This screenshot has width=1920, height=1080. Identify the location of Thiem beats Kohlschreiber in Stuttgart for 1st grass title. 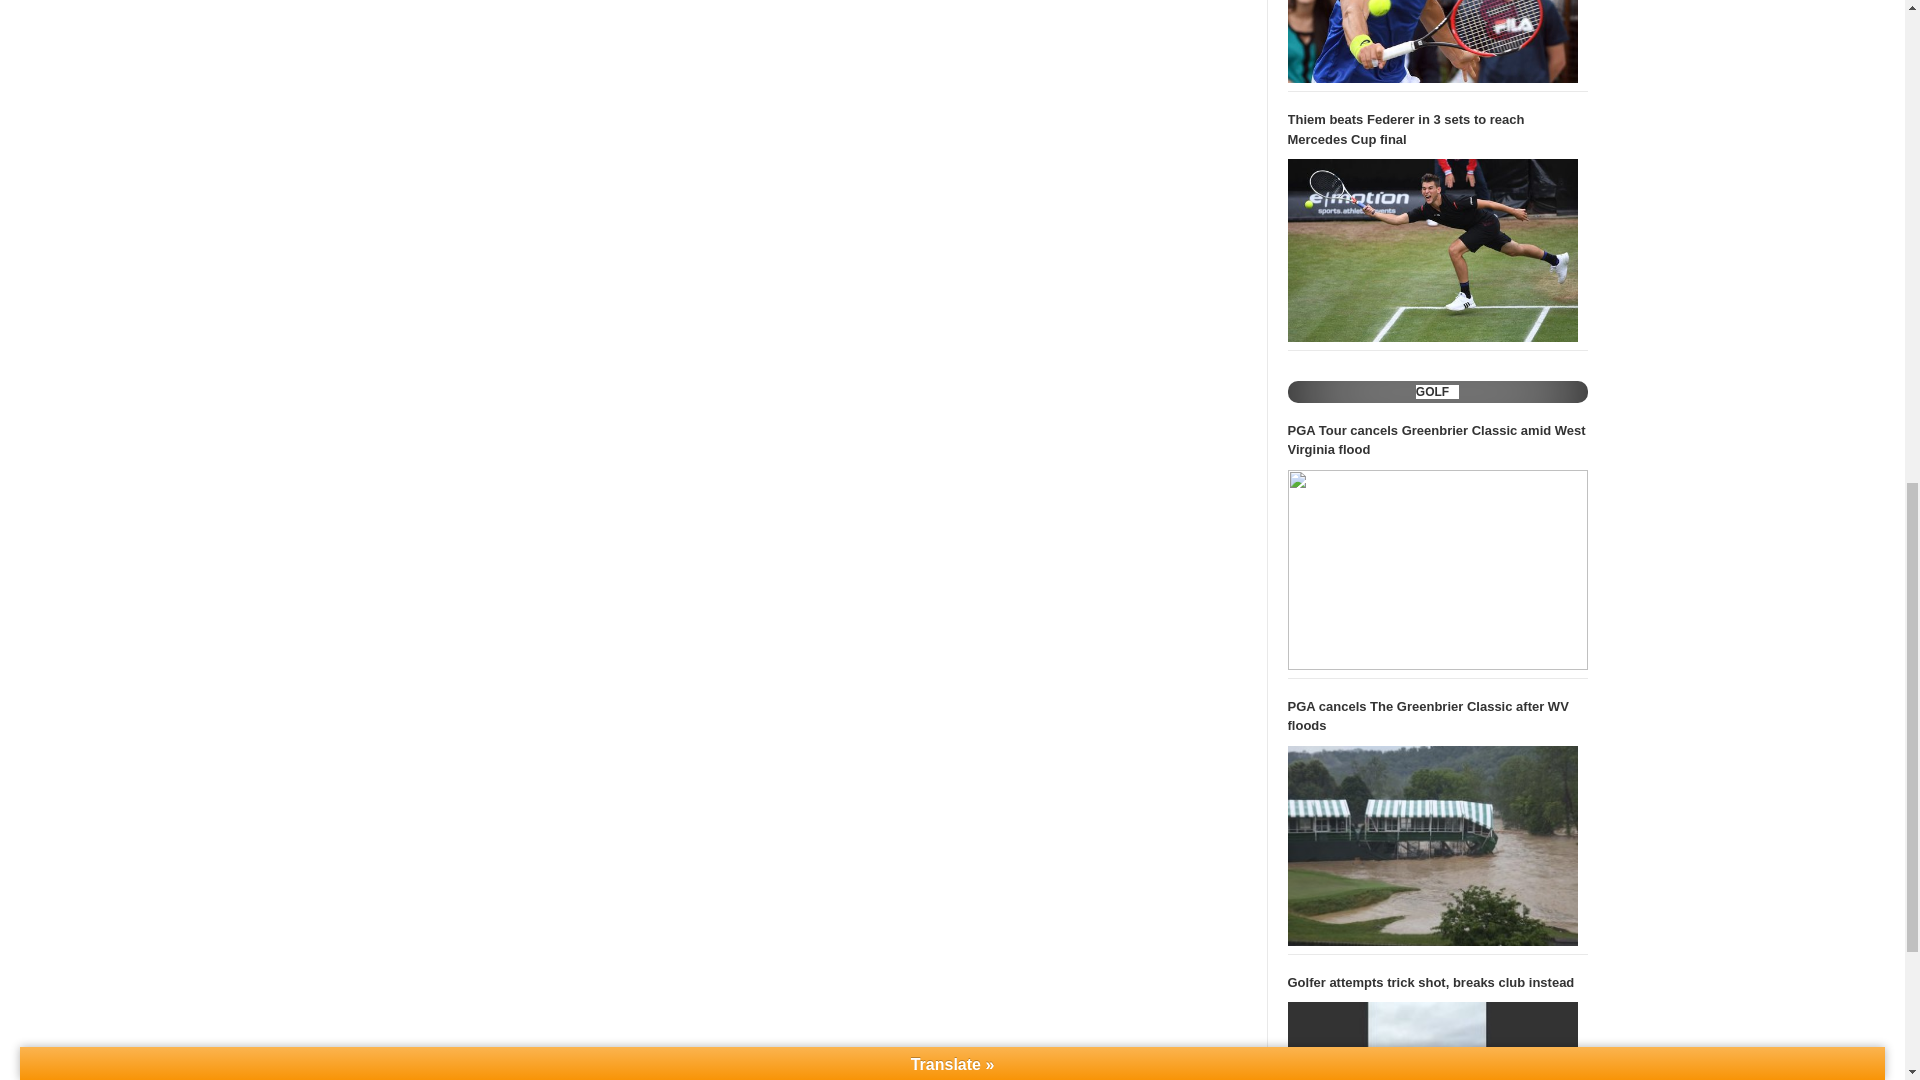
(1433, 42).